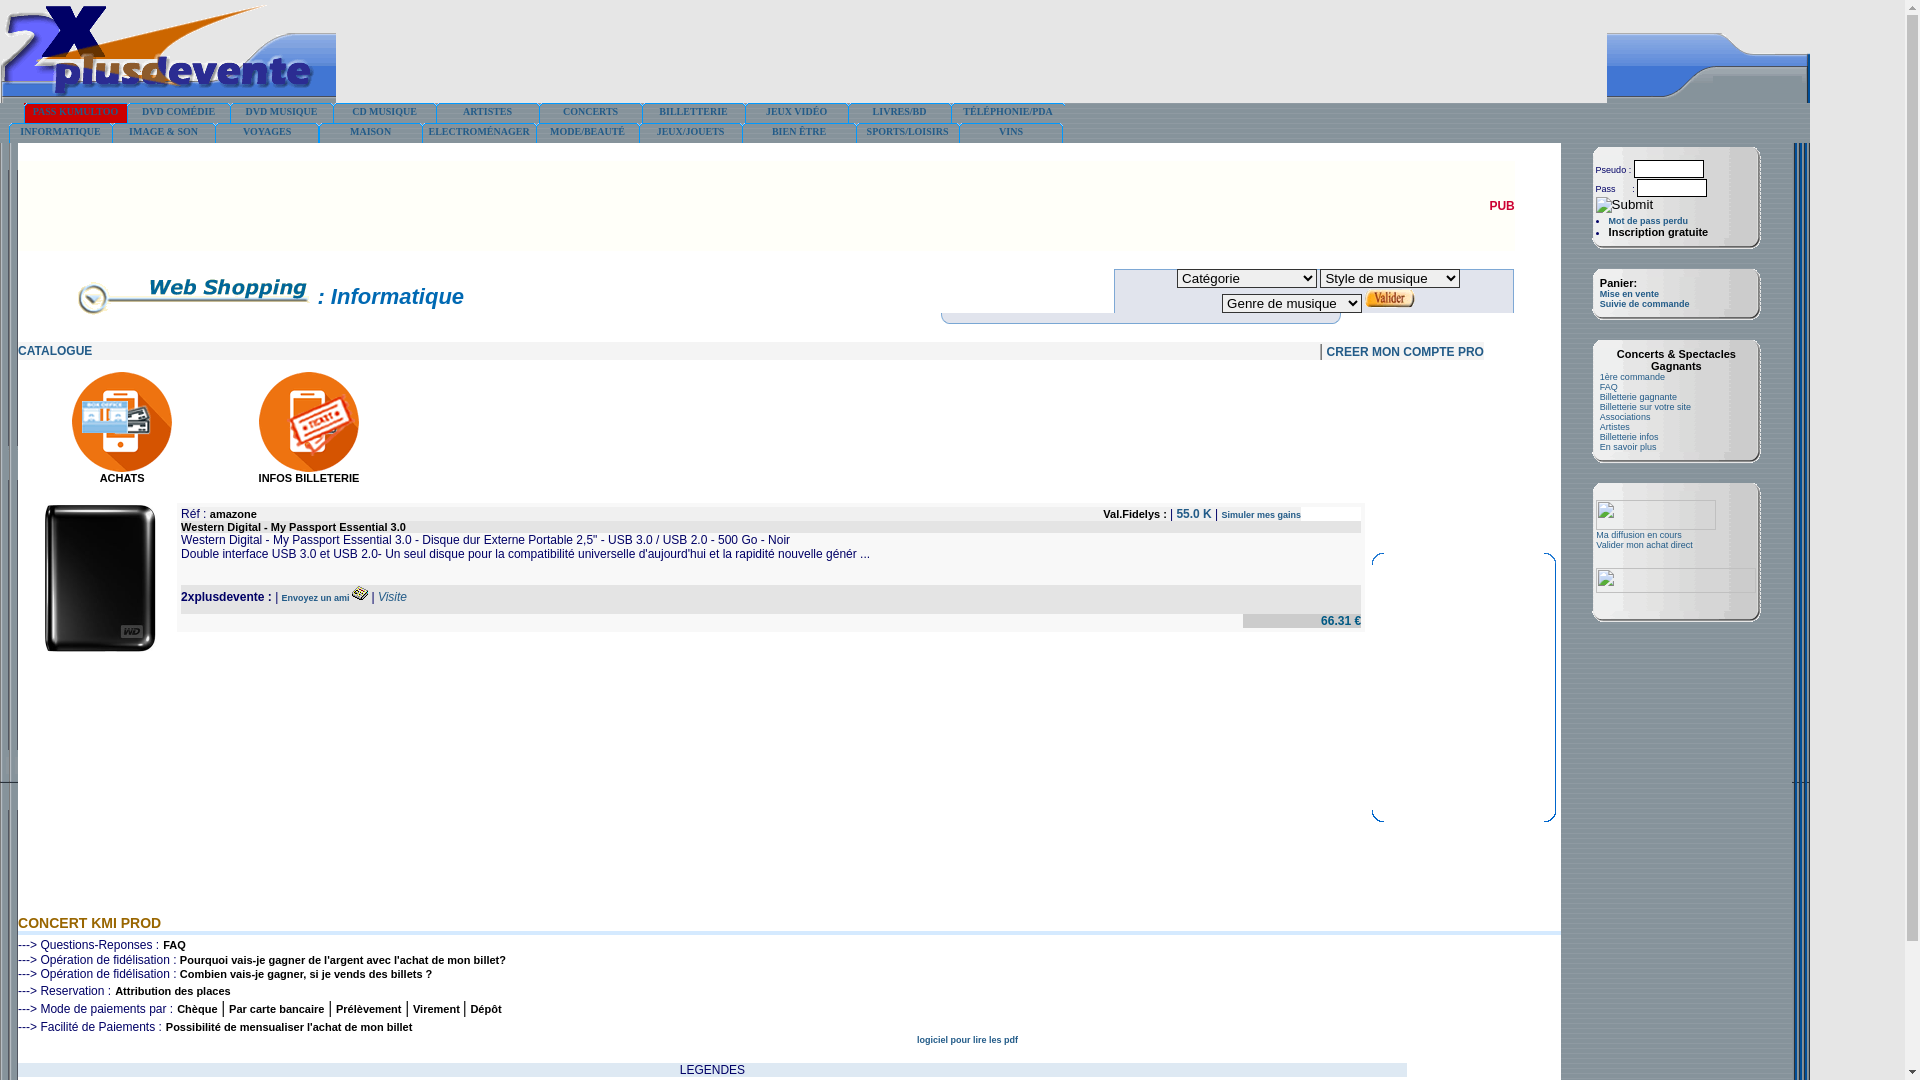  I want to click on Suivie de commande, so click(1645, 304).